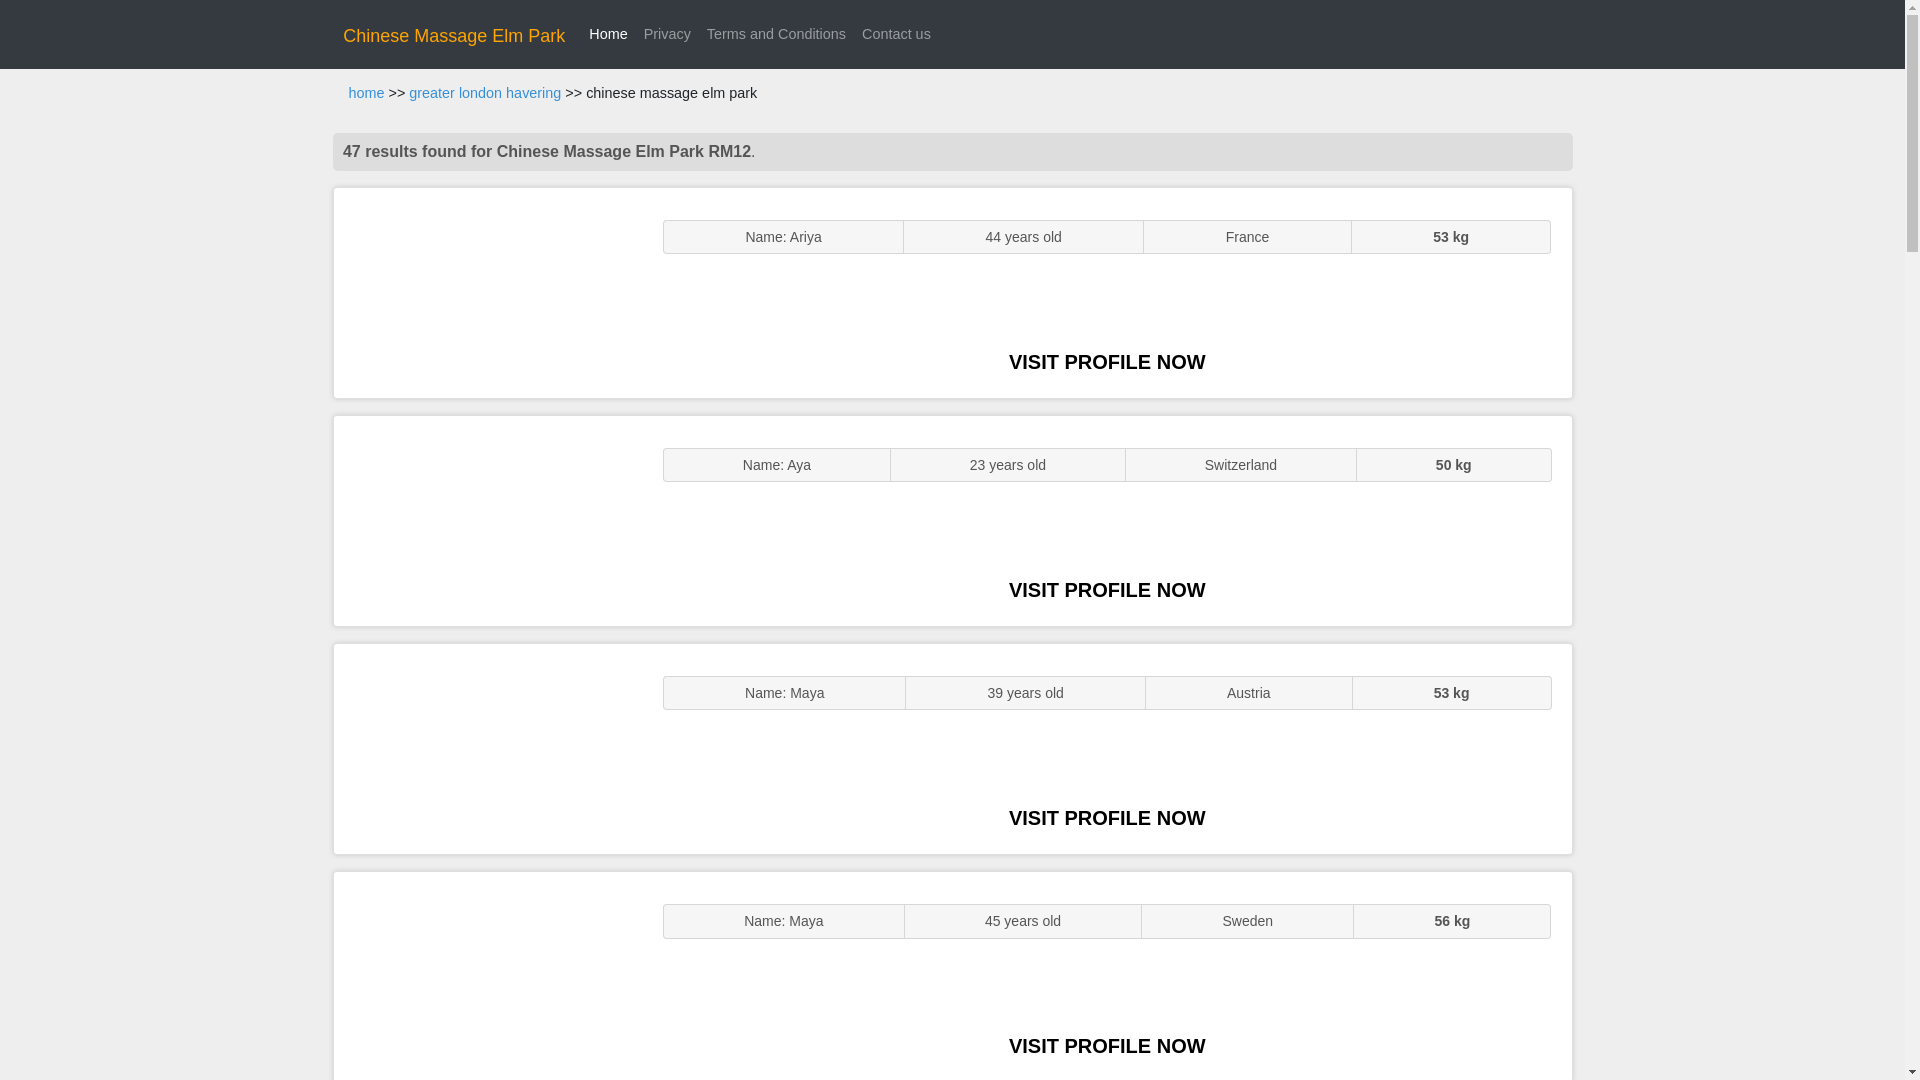 This screenshot has height=1080, width=1920. I want to click on  ENGLISH STUNNER, so click(488, 292).